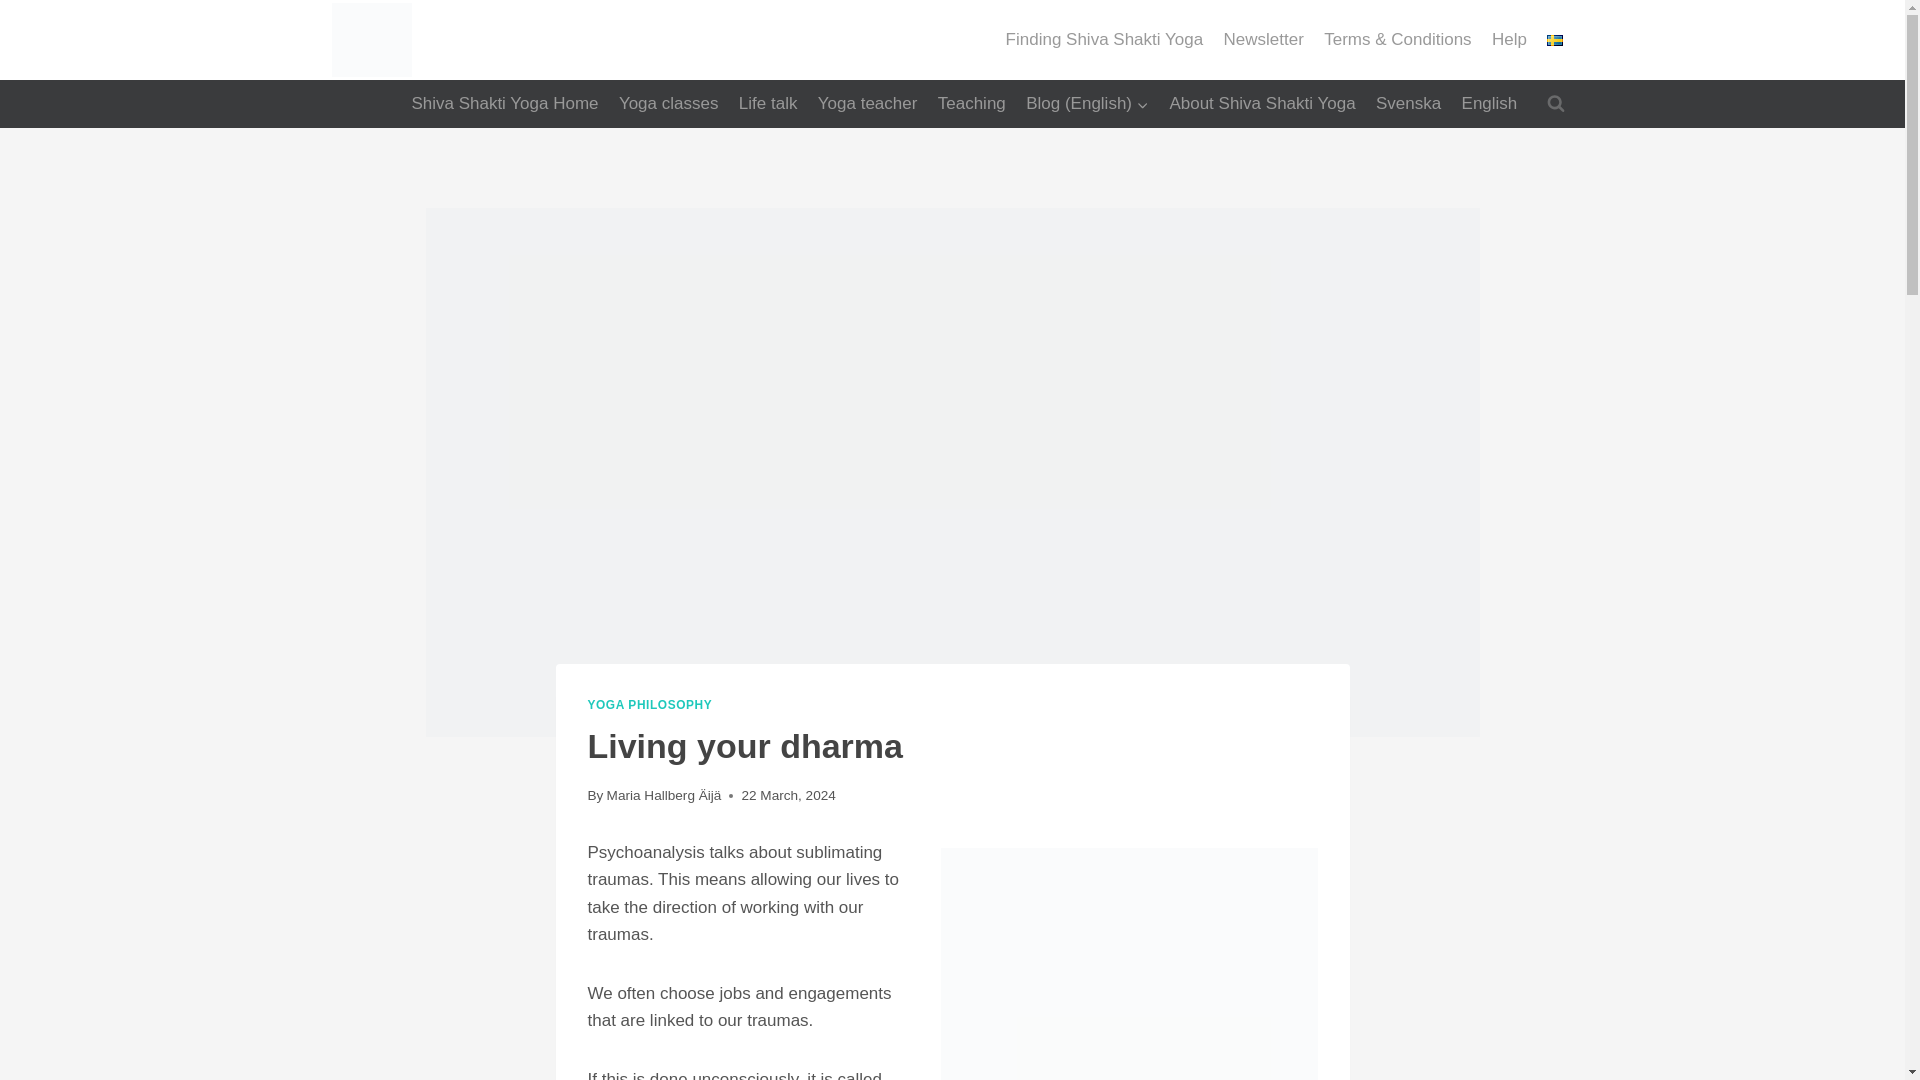 The height and width of the screenshot is (1080, 1920). What do you see at coordinates (868, 104) in the screenshot?
I see `Yoga teacher` at bounding box center [868, 104].